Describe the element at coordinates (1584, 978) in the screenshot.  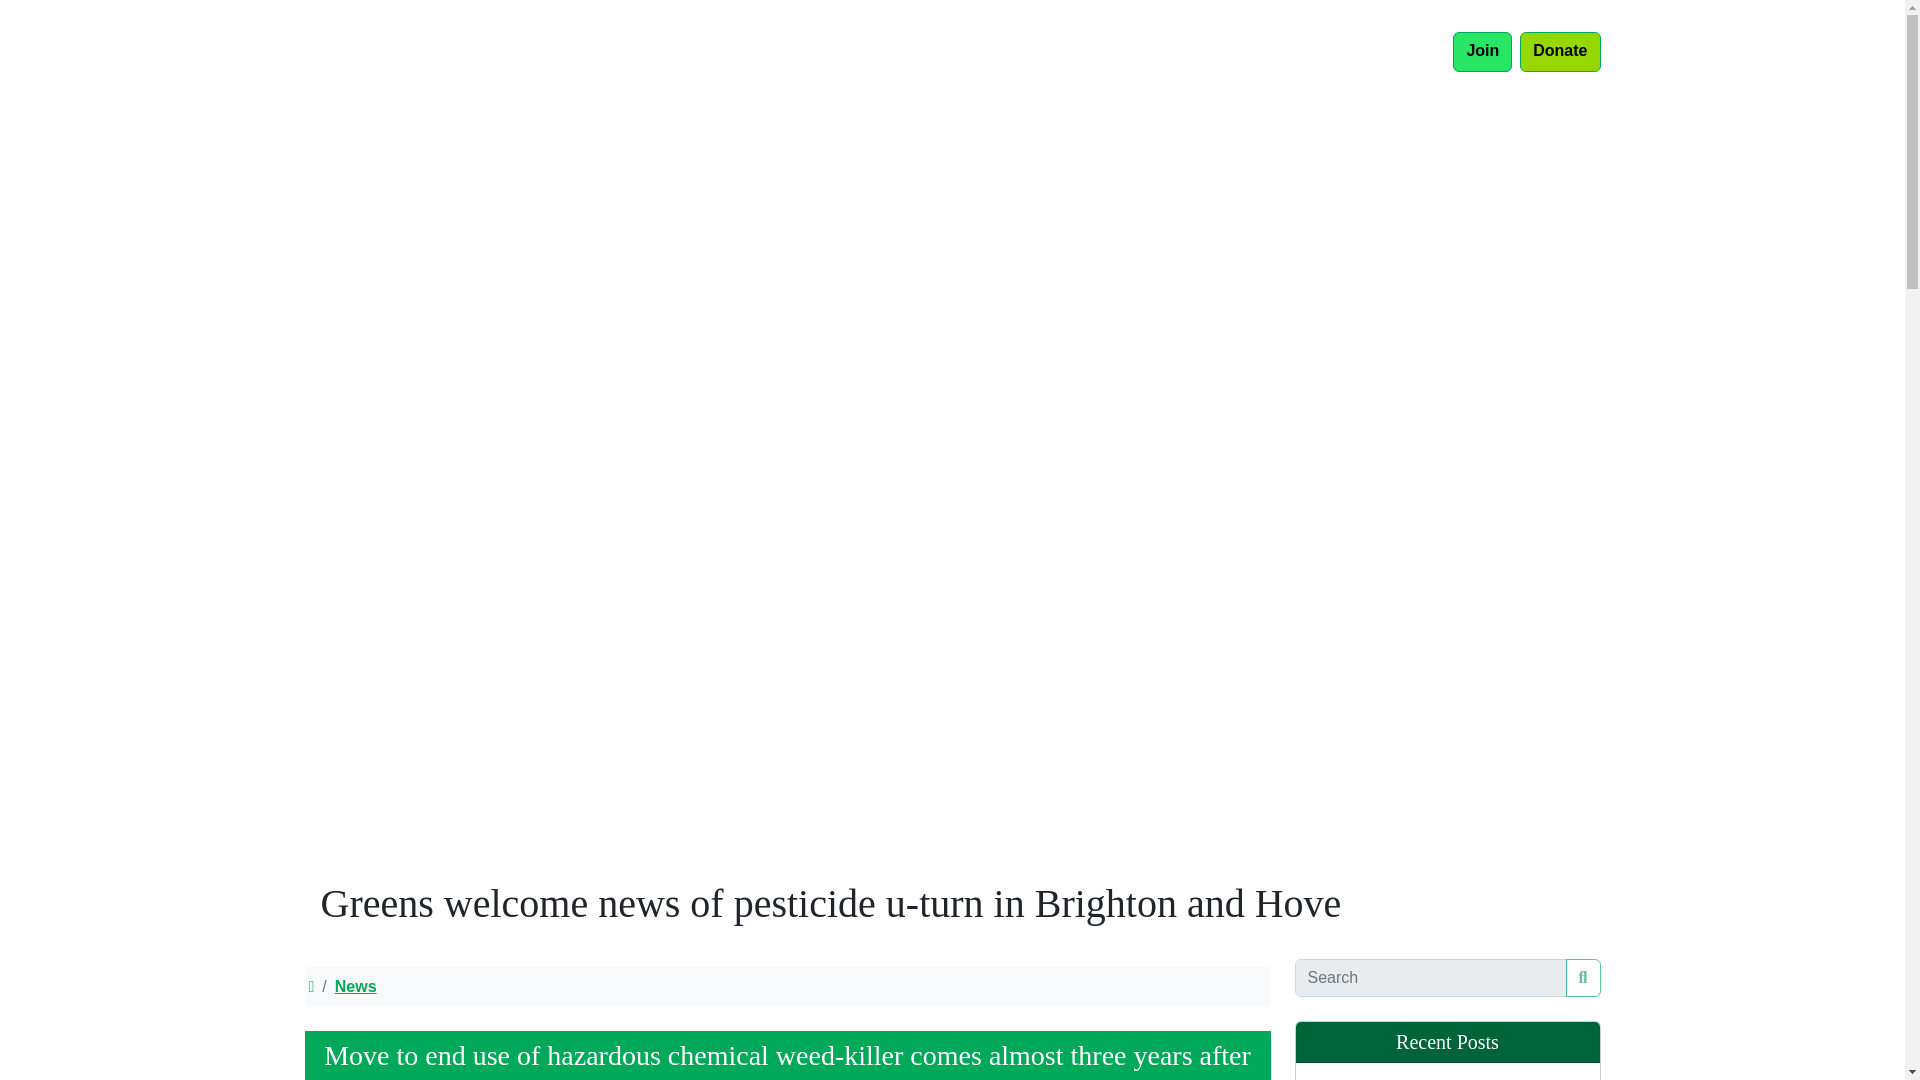
I see `Search` at that location.